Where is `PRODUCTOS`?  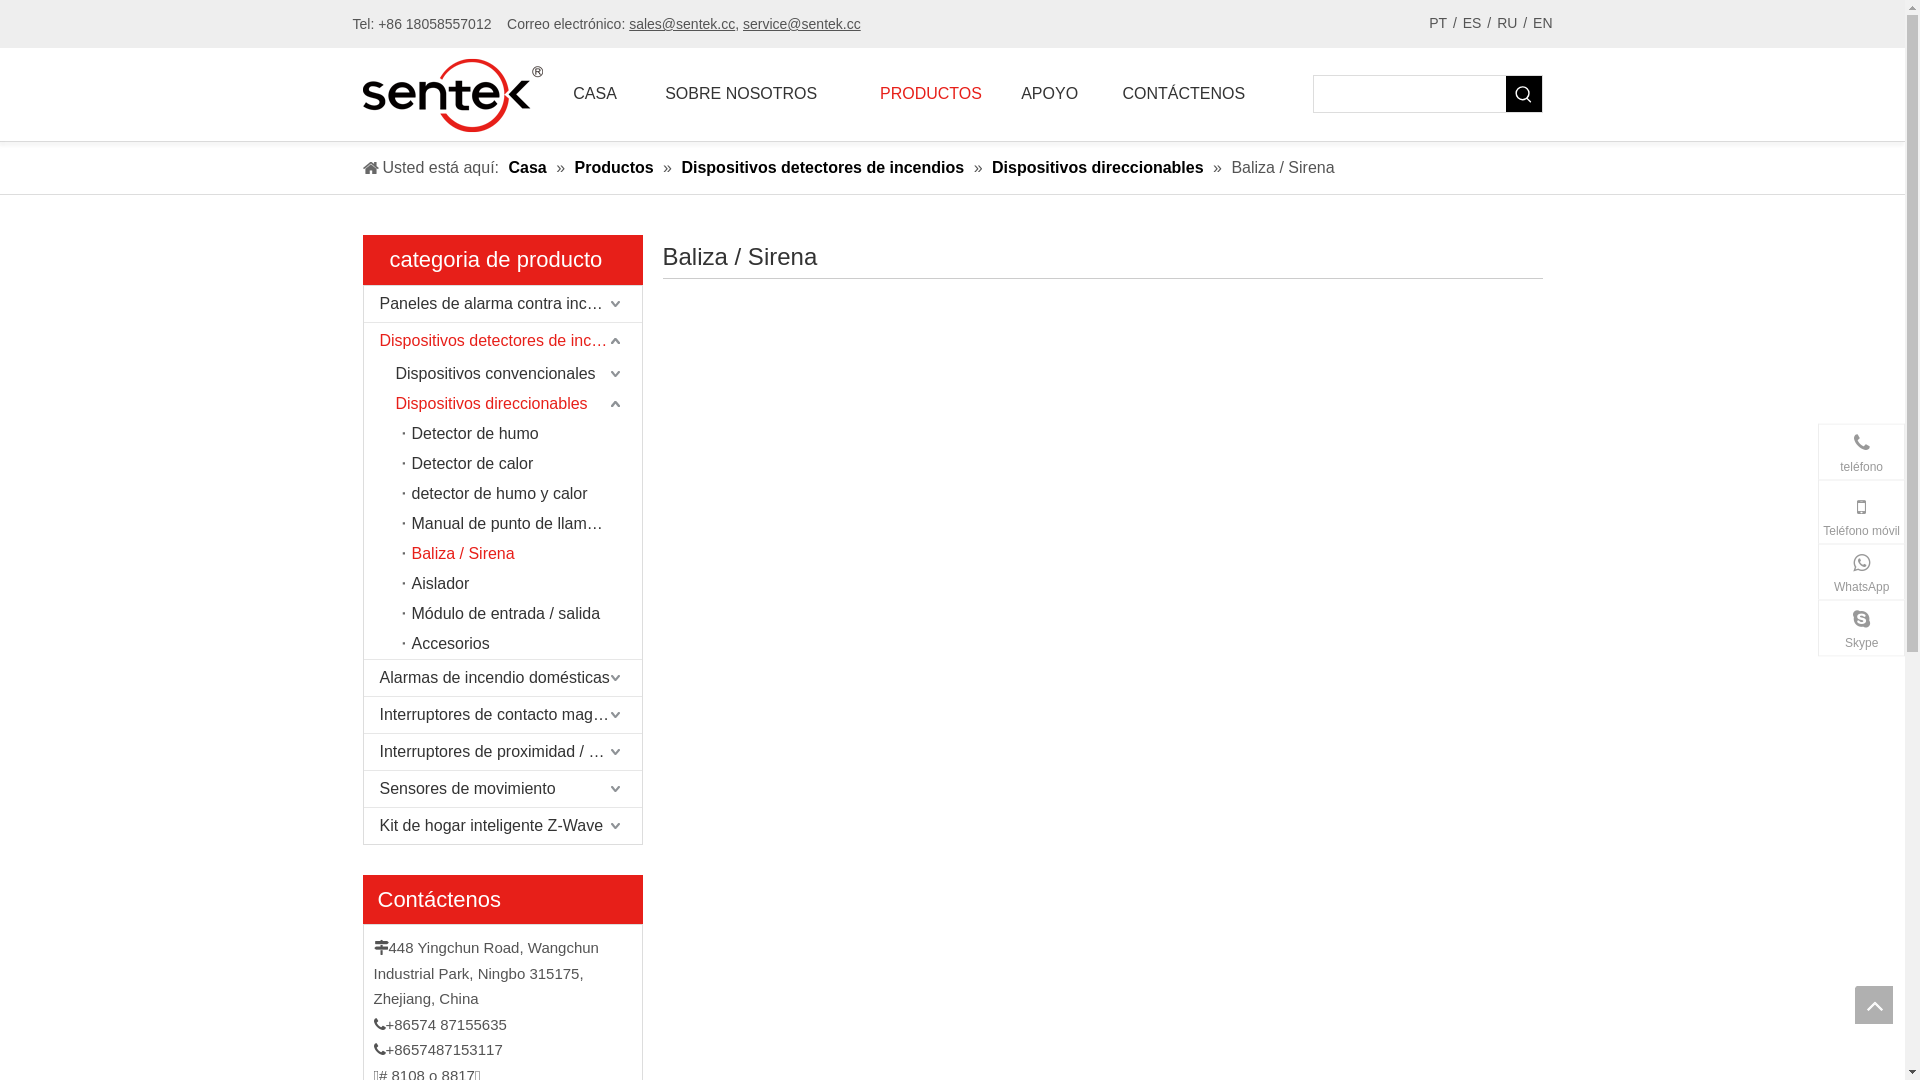
PRODUCTOS is located at coordinates (931, 94).